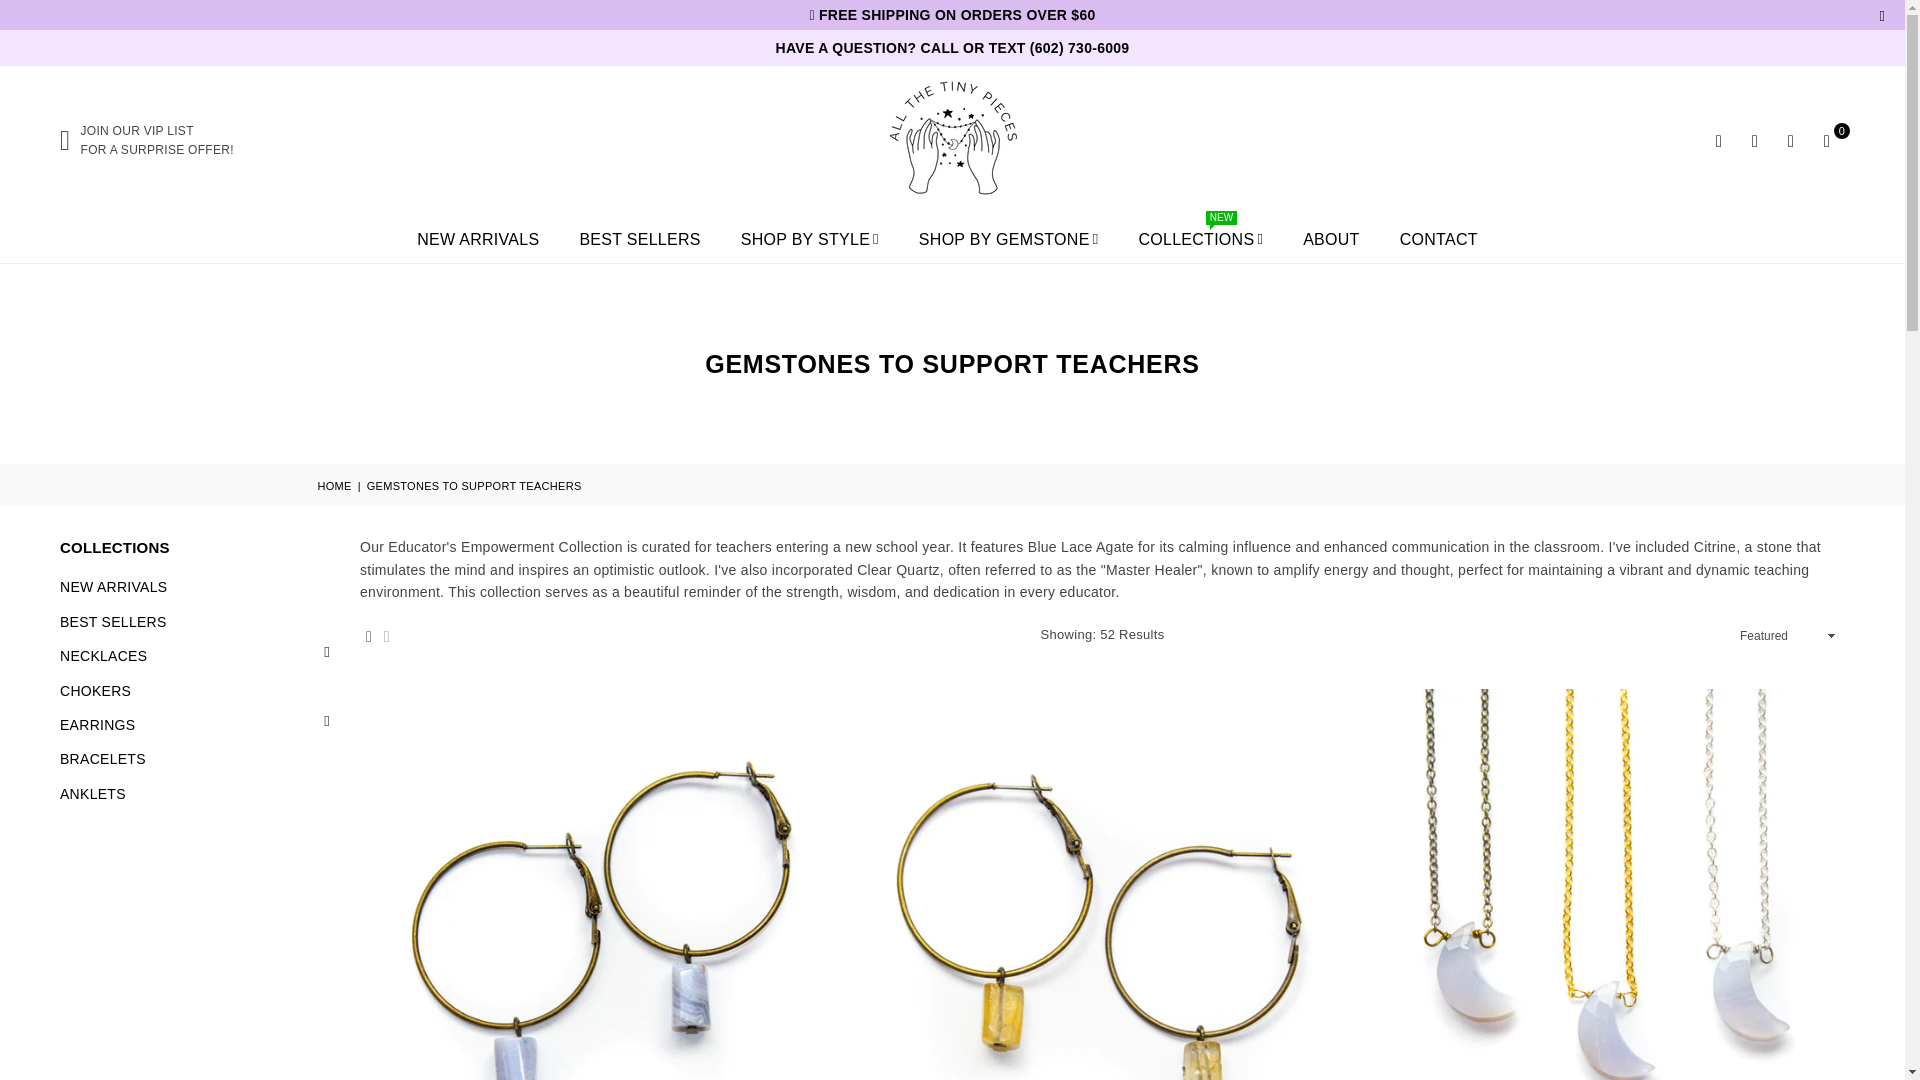 This screenshot has height=1080, width=1920. Describe the element at coordinates (460, 140) in the screenshot. I see `SHOP BY GEMSTONE` at that location.